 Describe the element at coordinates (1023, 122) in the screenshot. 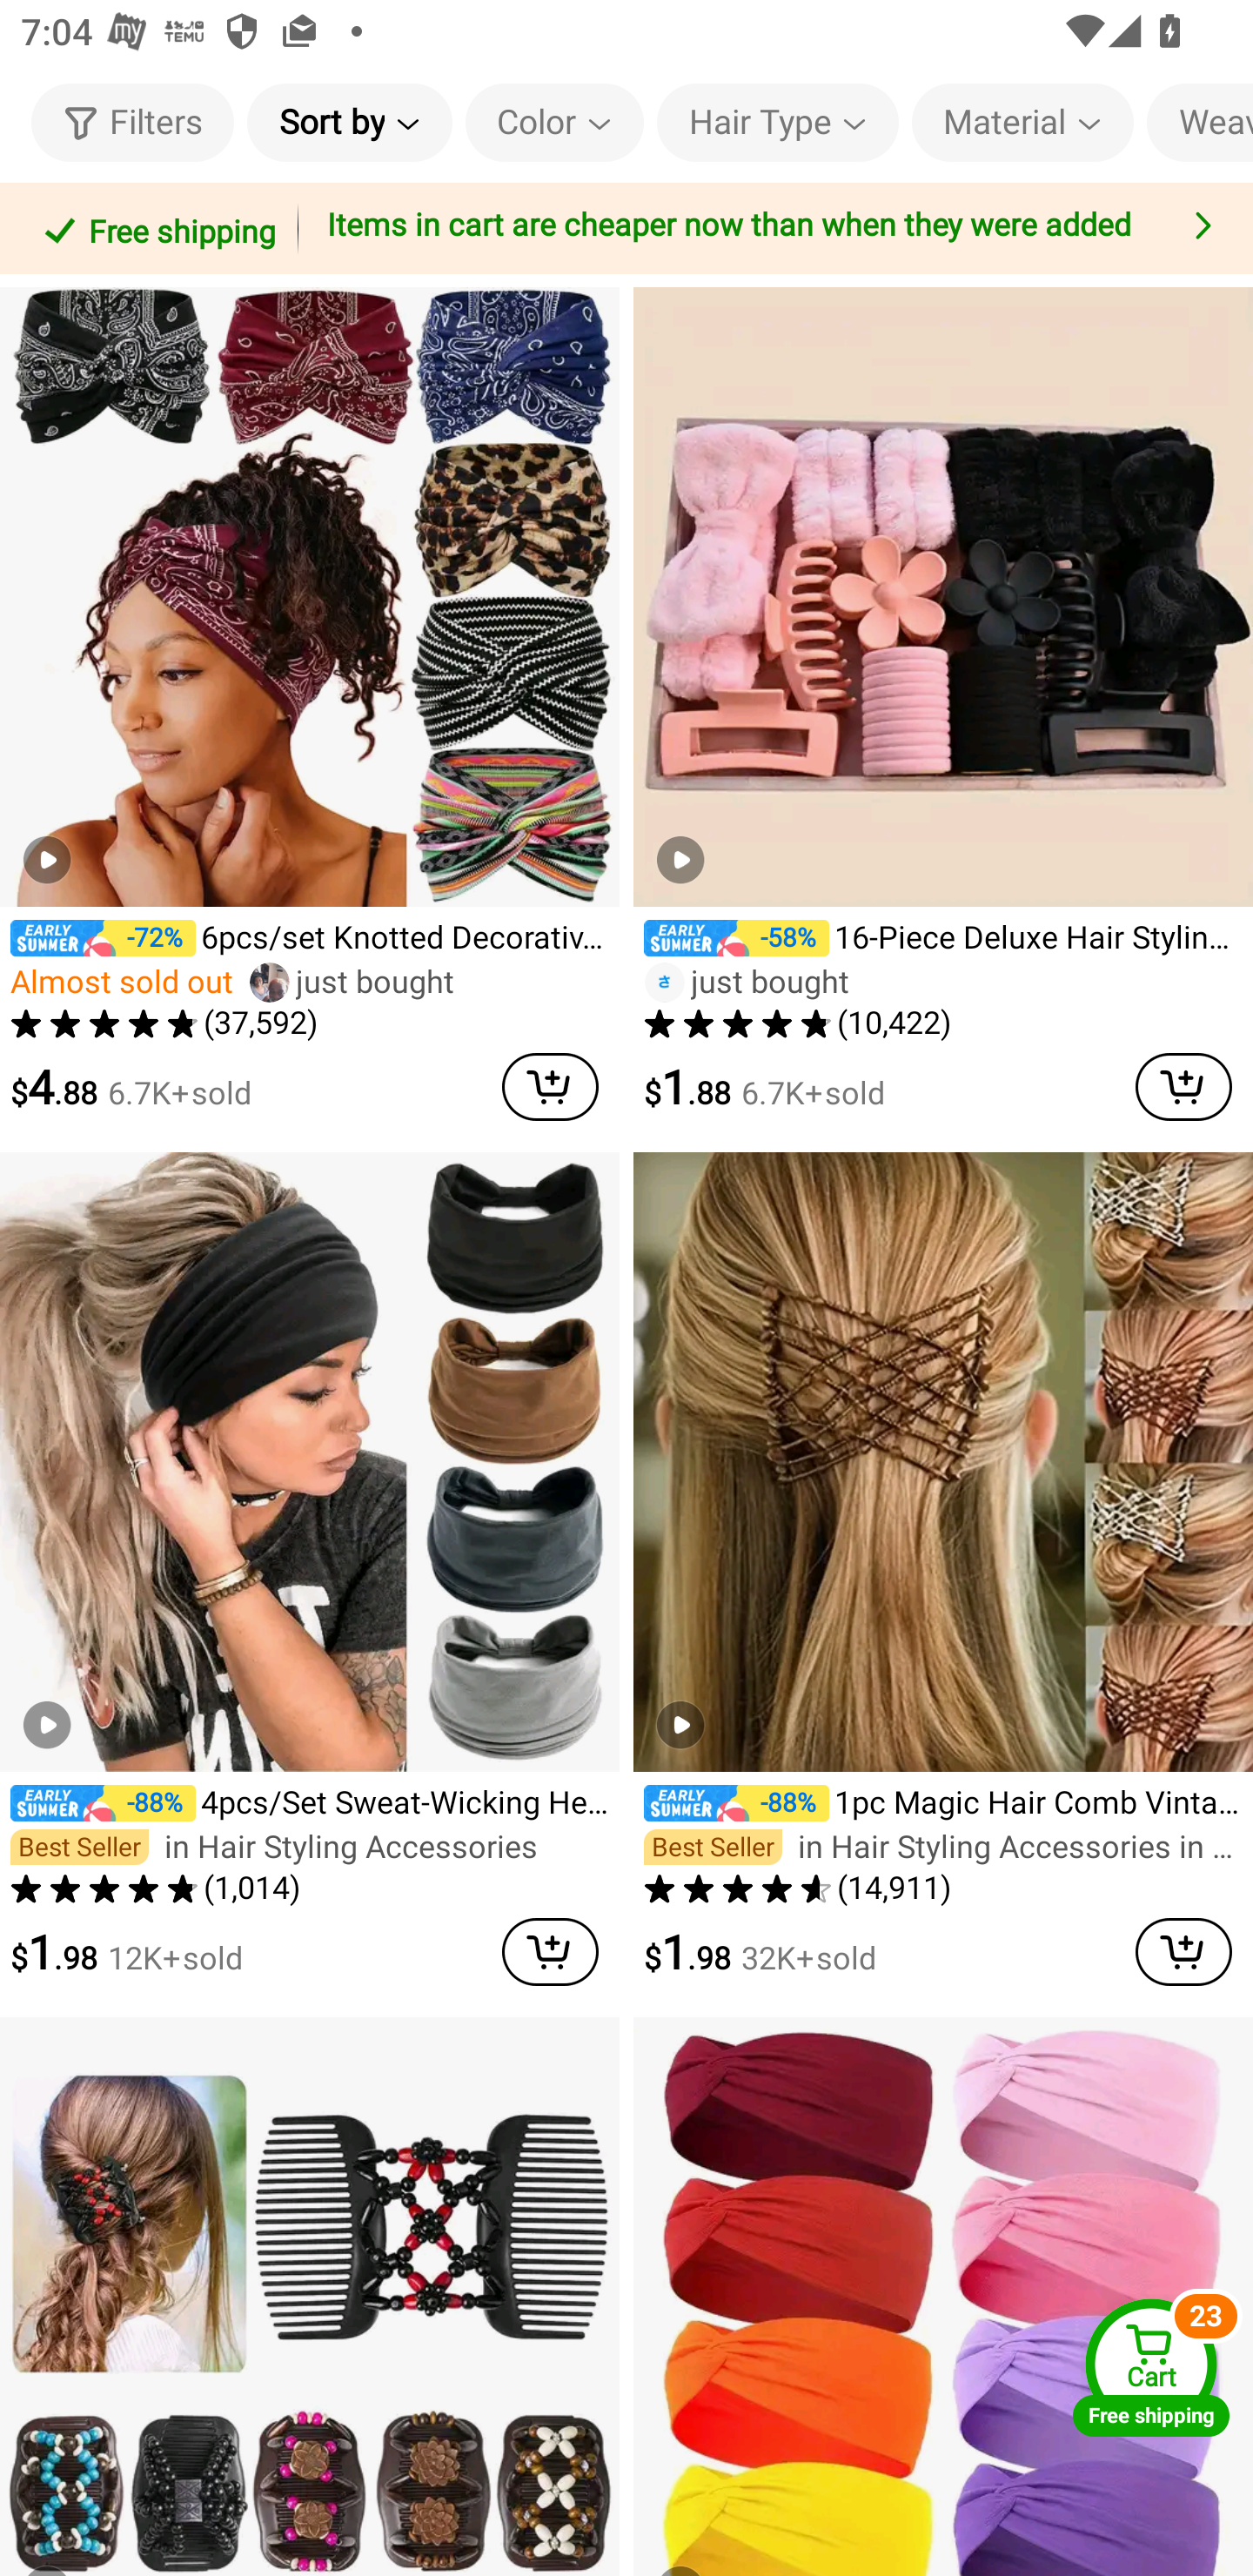

I see `Material` at that location.